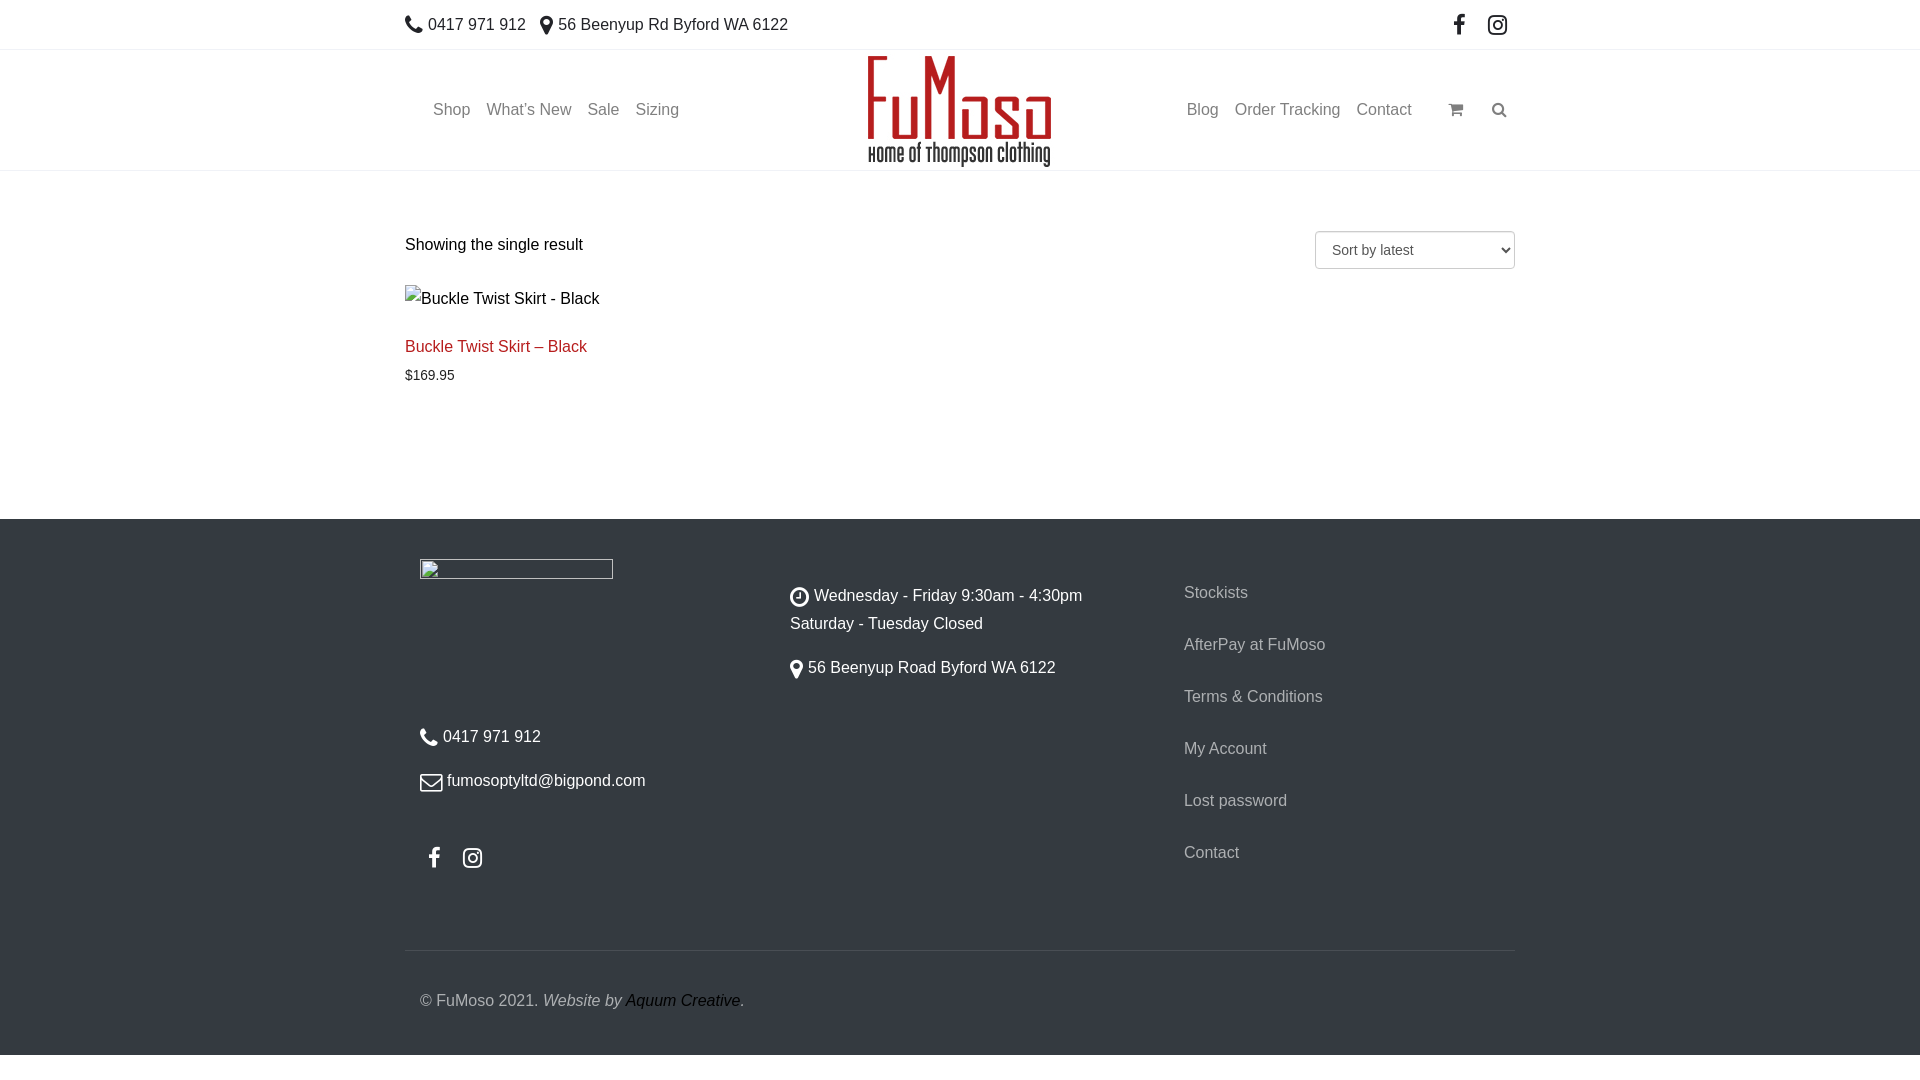  What do you see at coordinates (435, 858) in the screenshot?
I see `Facebook` at bounding box center [435, 858].